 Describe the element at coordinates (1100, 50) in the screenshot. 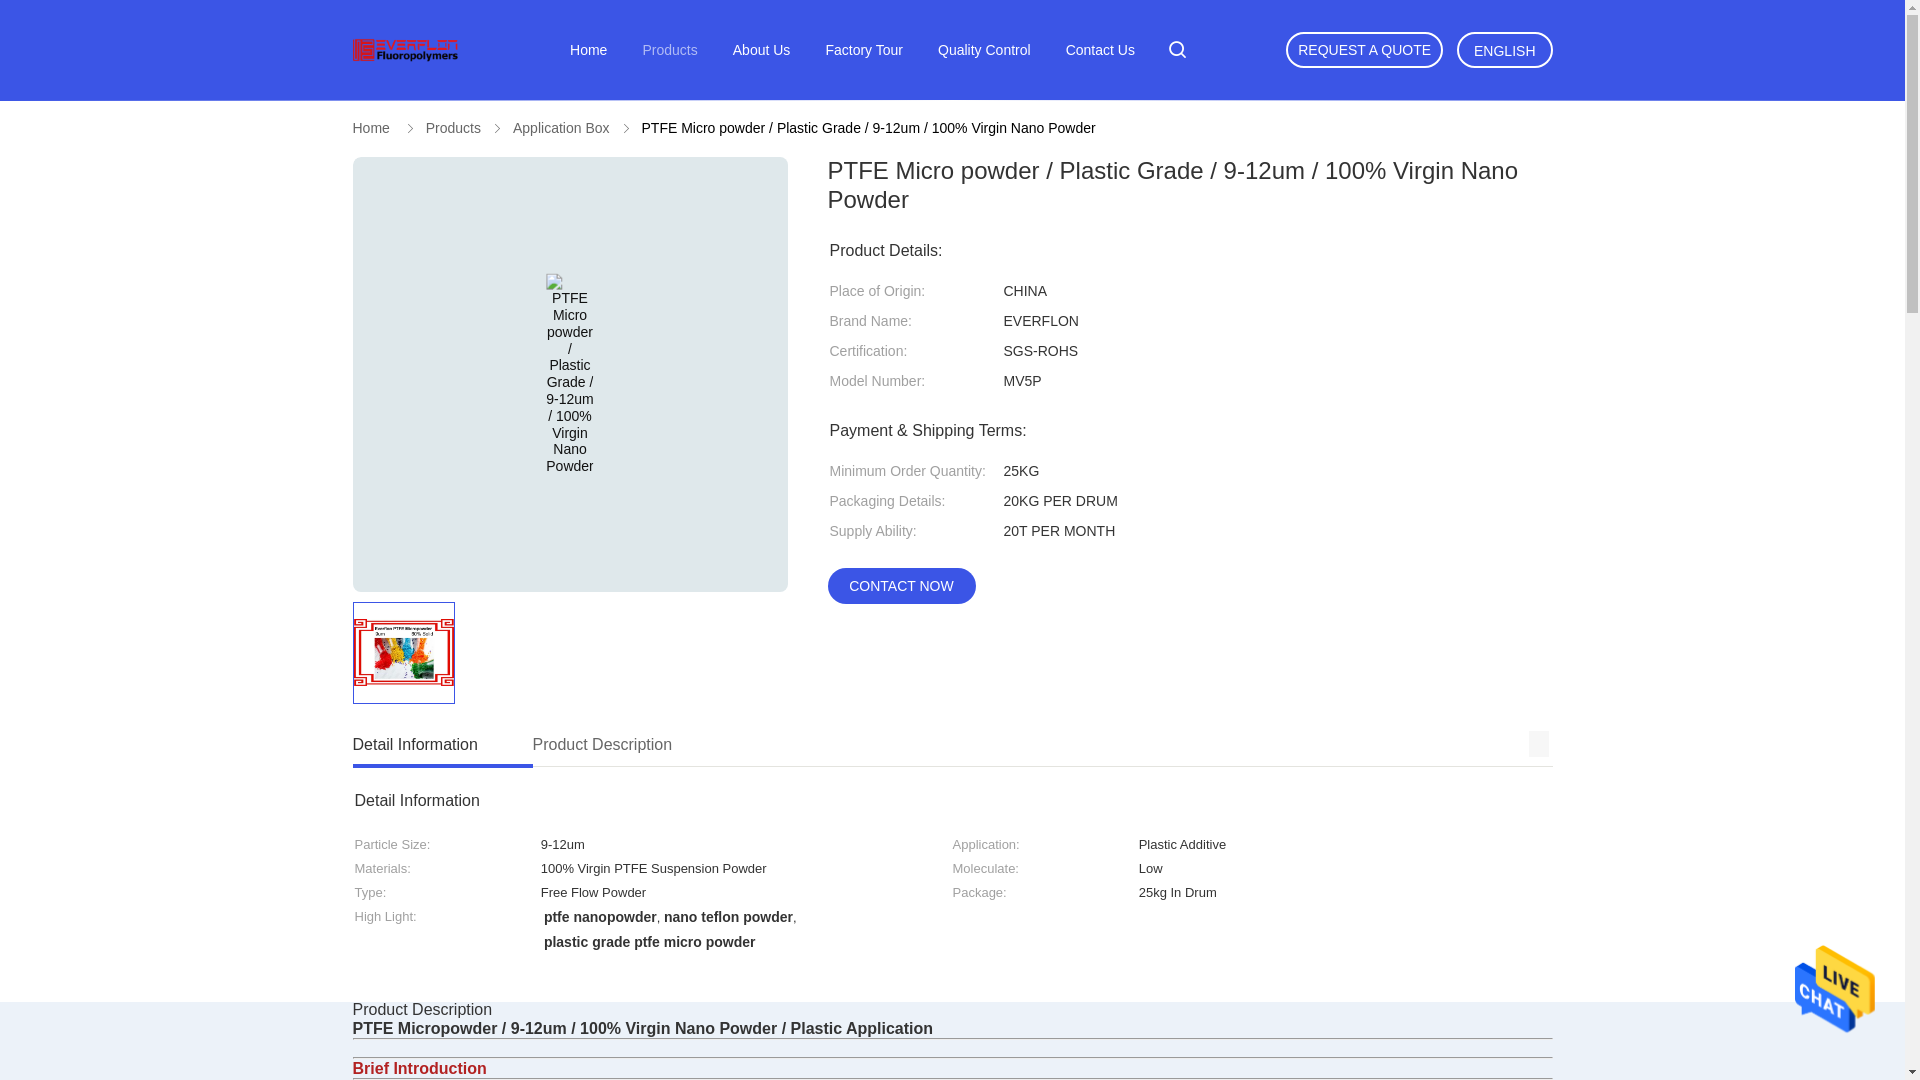

I see `Application Box` at that location.